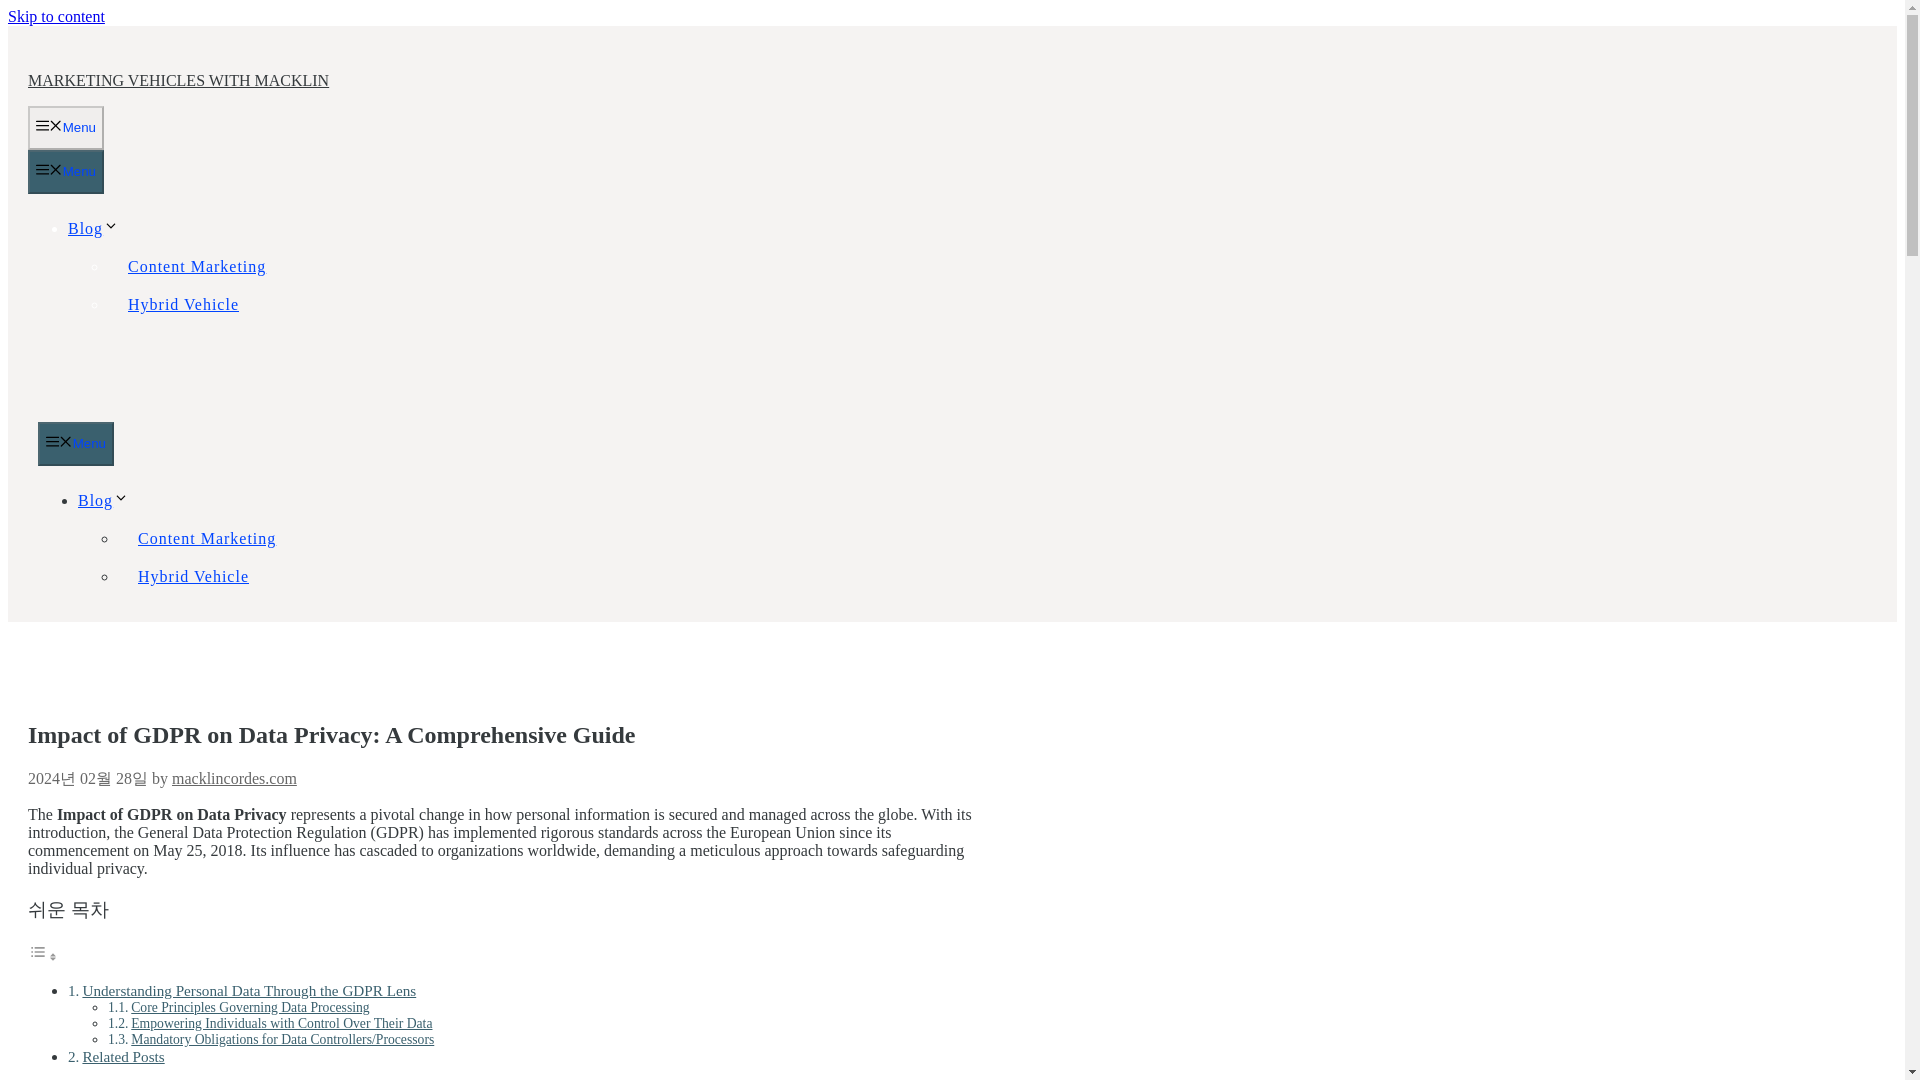  Describe the element at coordinates (249, 1008) in the screenshot. I see `Core Principles Governing Data Processing` at that location.